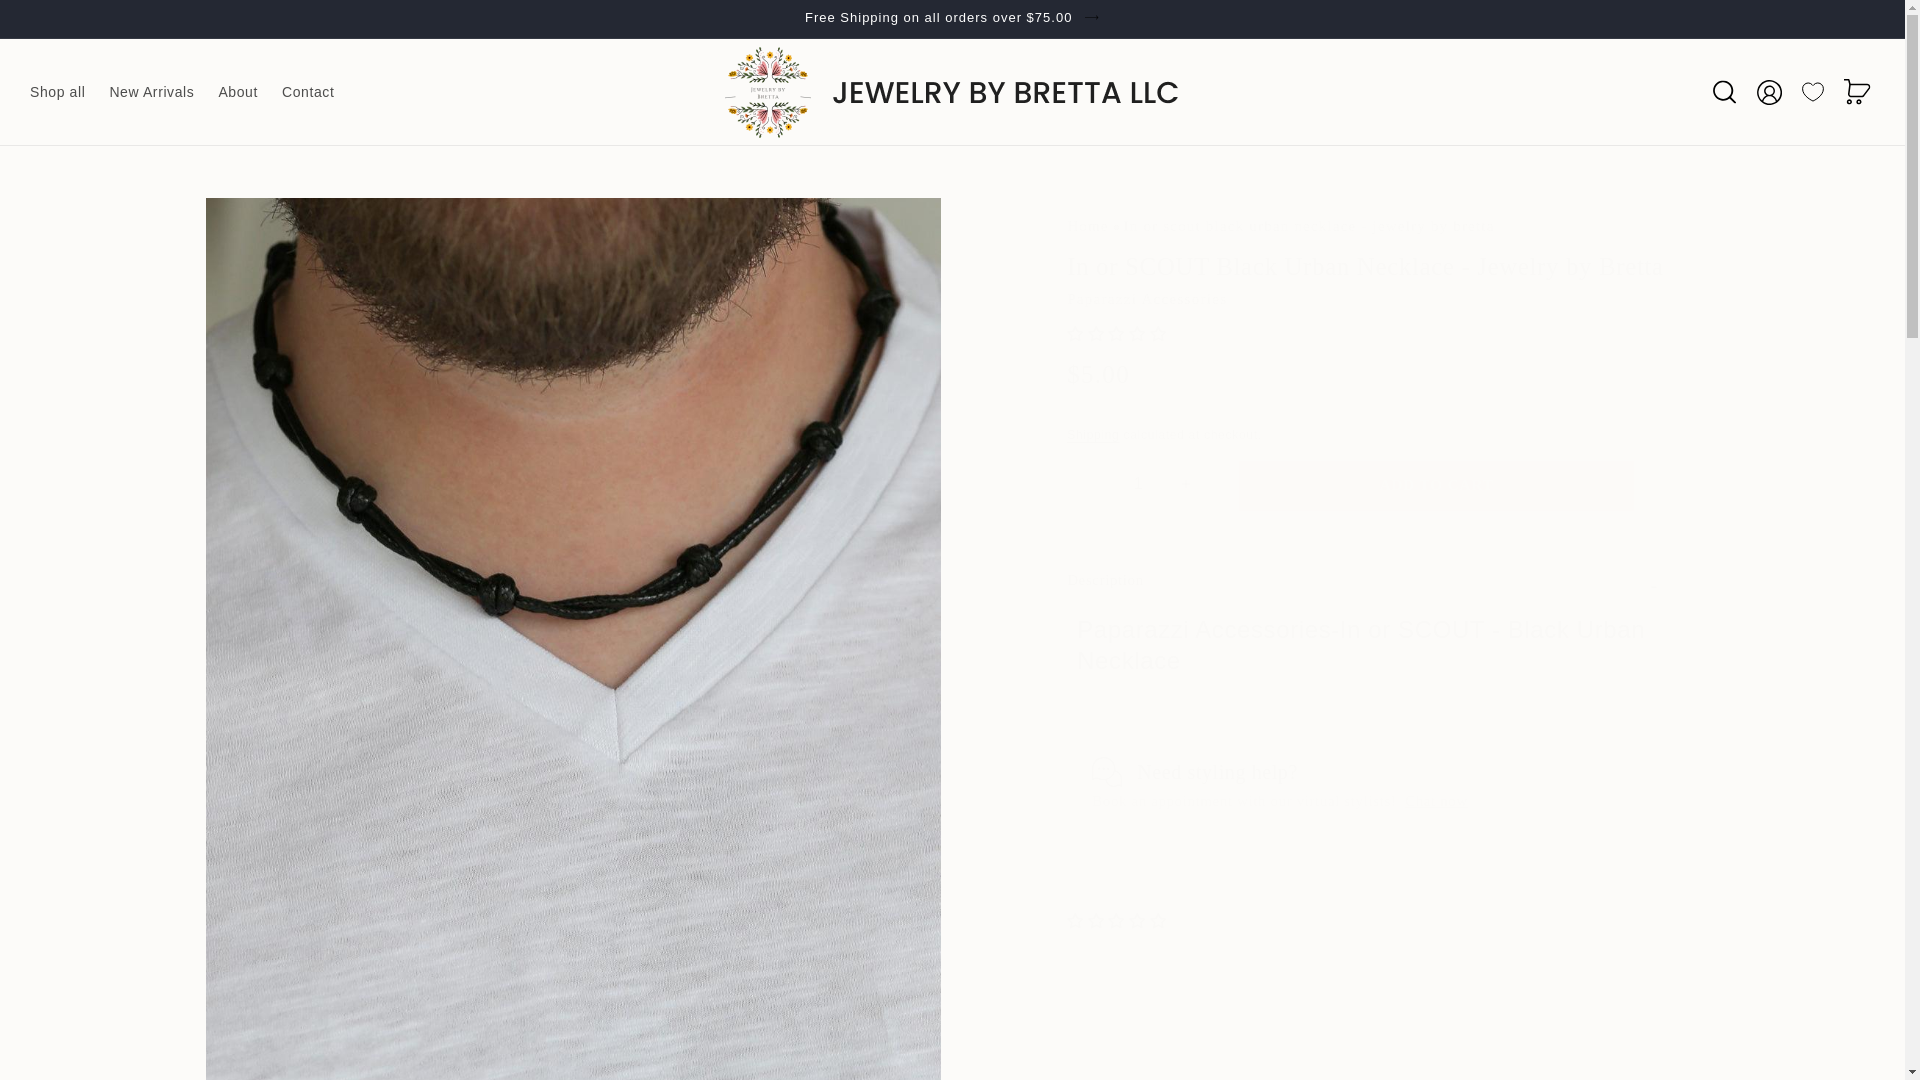  Describe the element at coordinates (238, 92) in the screenshot. I see `About` at that location.